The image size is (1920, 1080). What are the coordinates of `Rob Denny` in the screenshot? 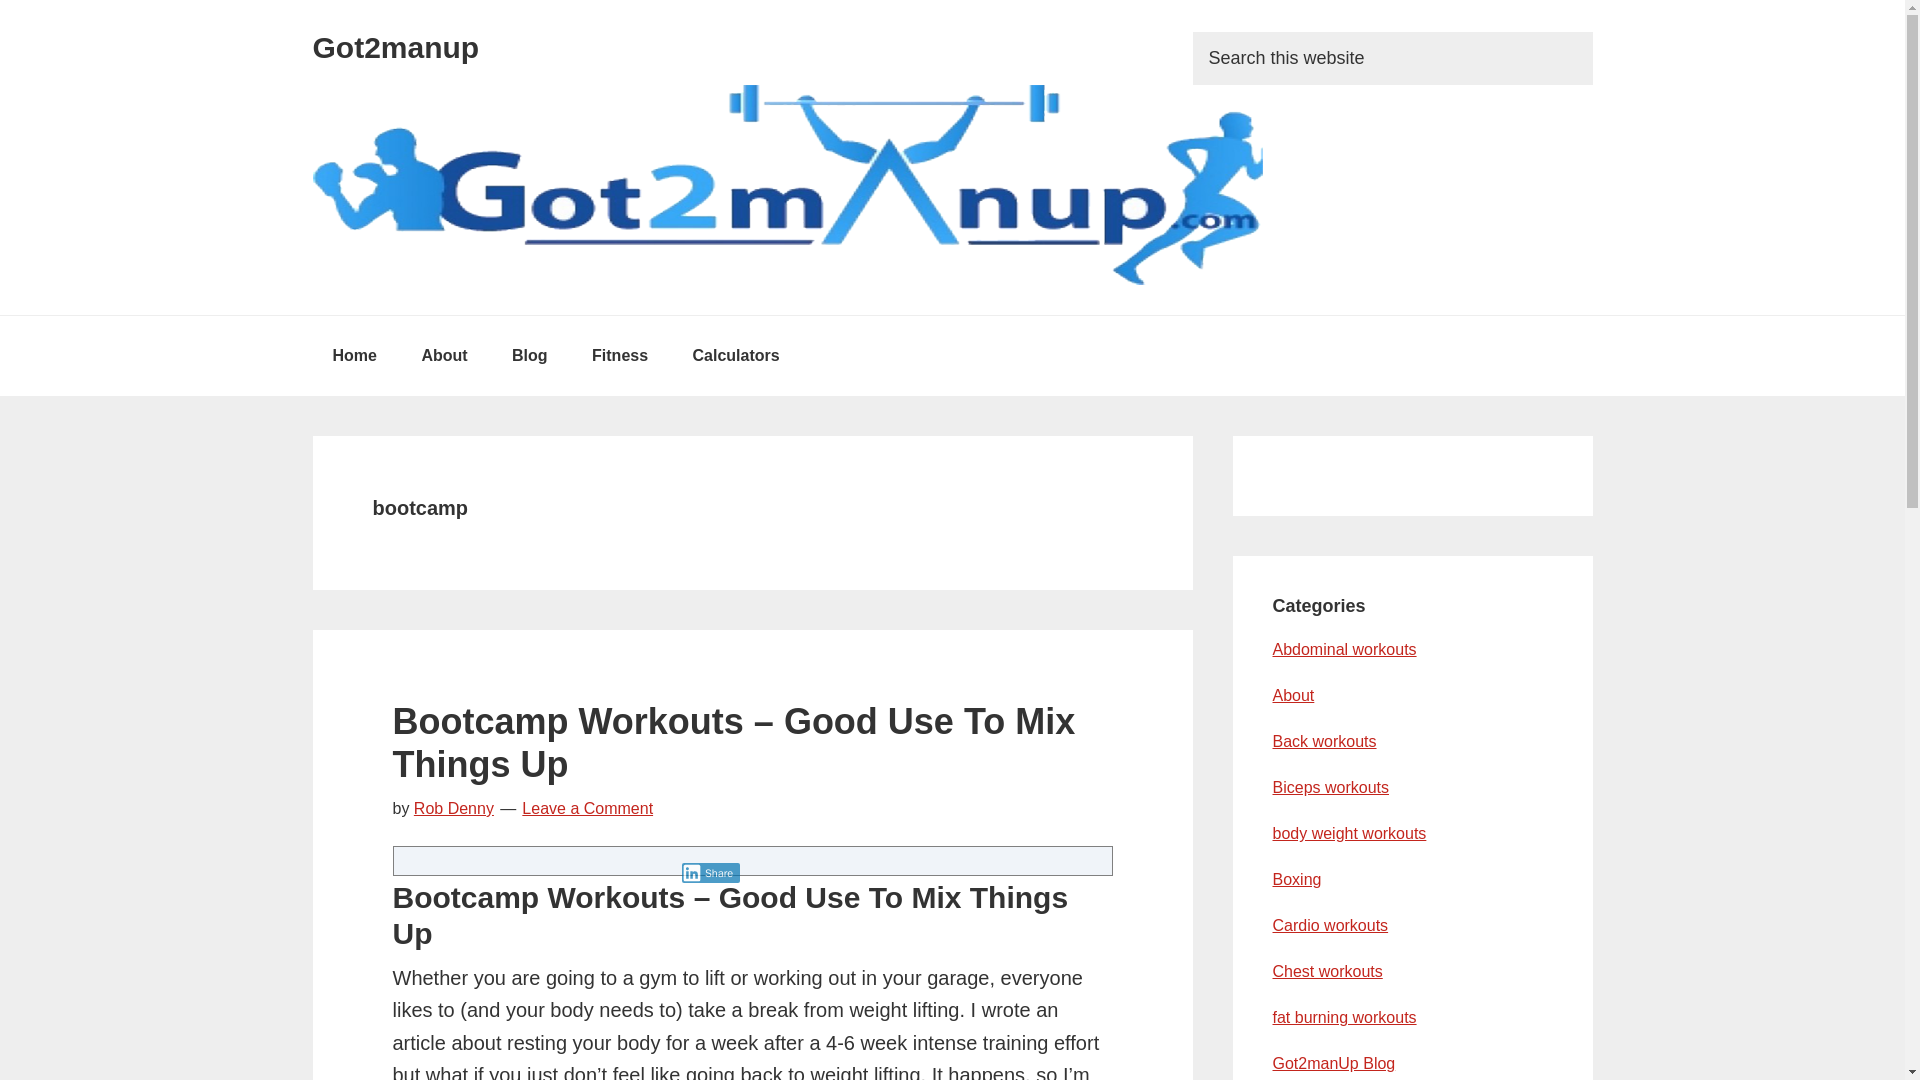 It's located at (454, 808).